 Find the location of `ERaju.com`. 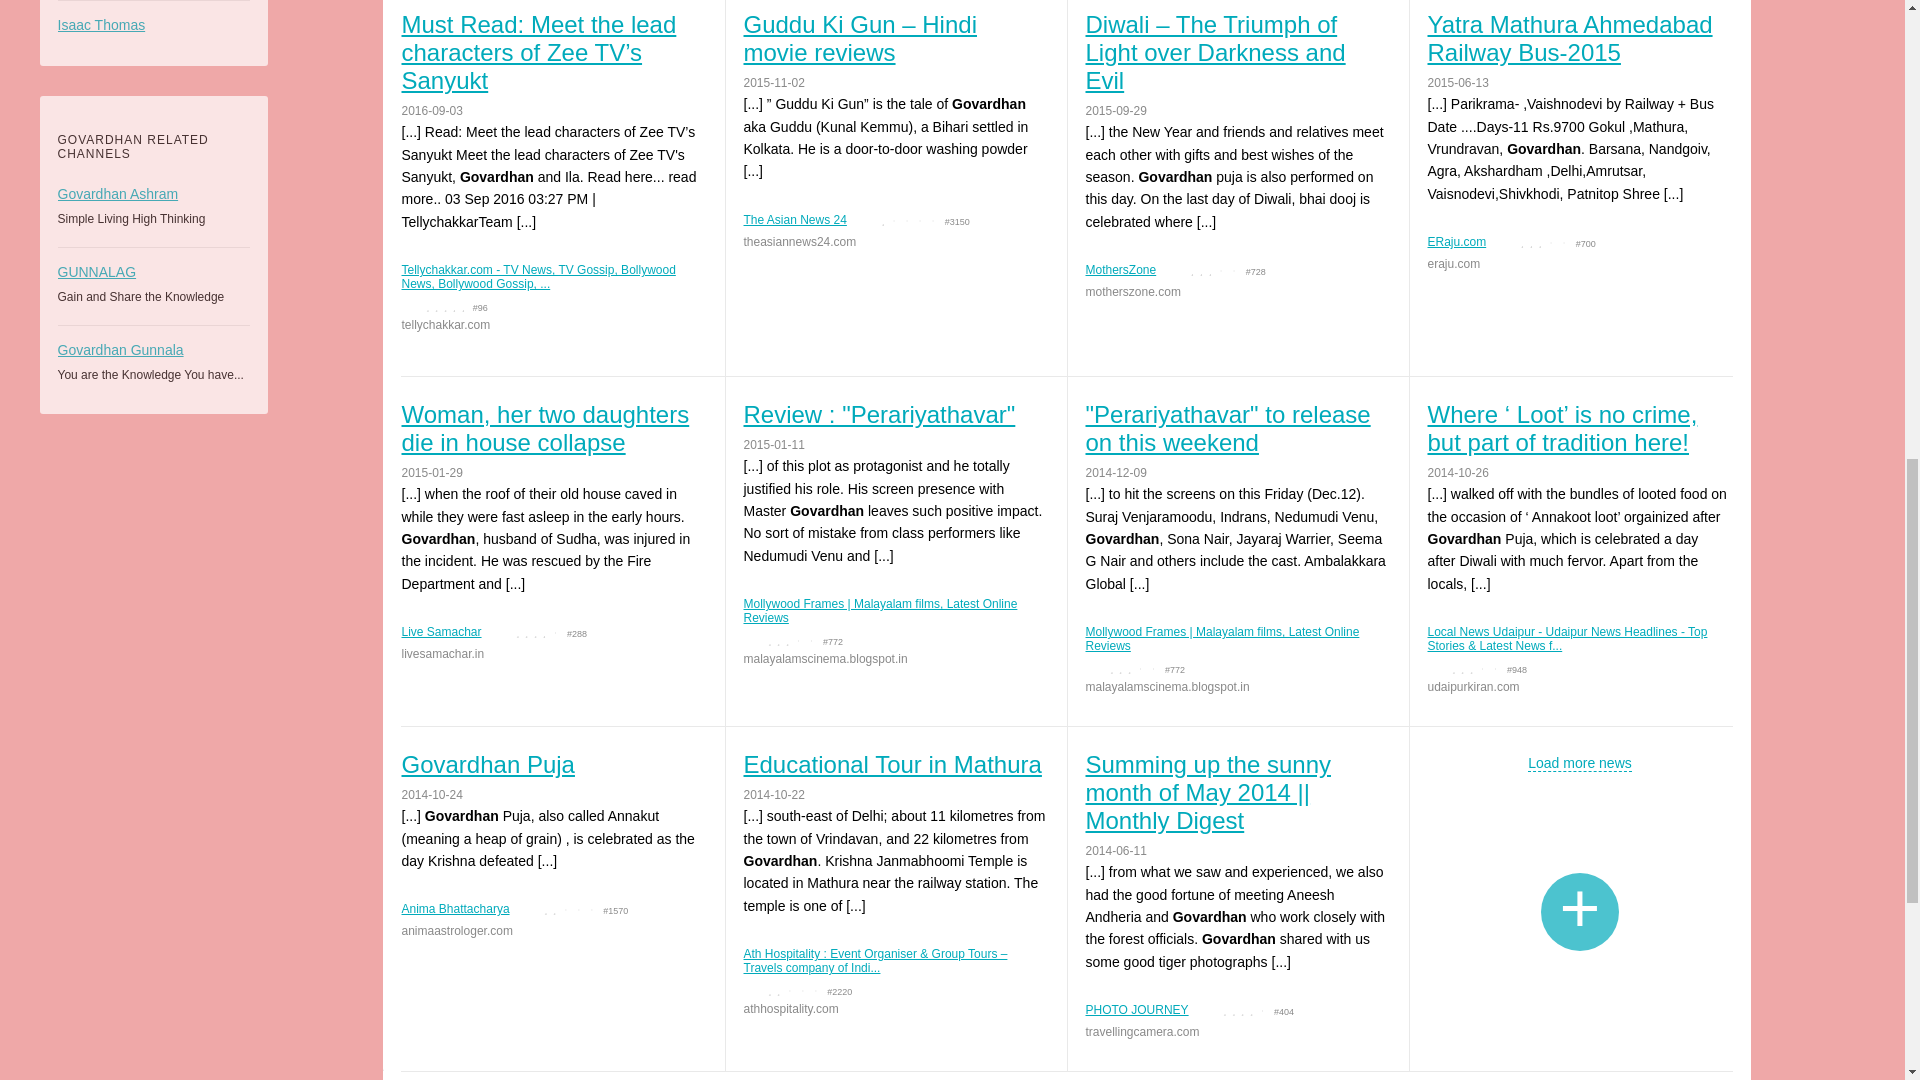

ERaju.com is located at coordinates (1457, 242).